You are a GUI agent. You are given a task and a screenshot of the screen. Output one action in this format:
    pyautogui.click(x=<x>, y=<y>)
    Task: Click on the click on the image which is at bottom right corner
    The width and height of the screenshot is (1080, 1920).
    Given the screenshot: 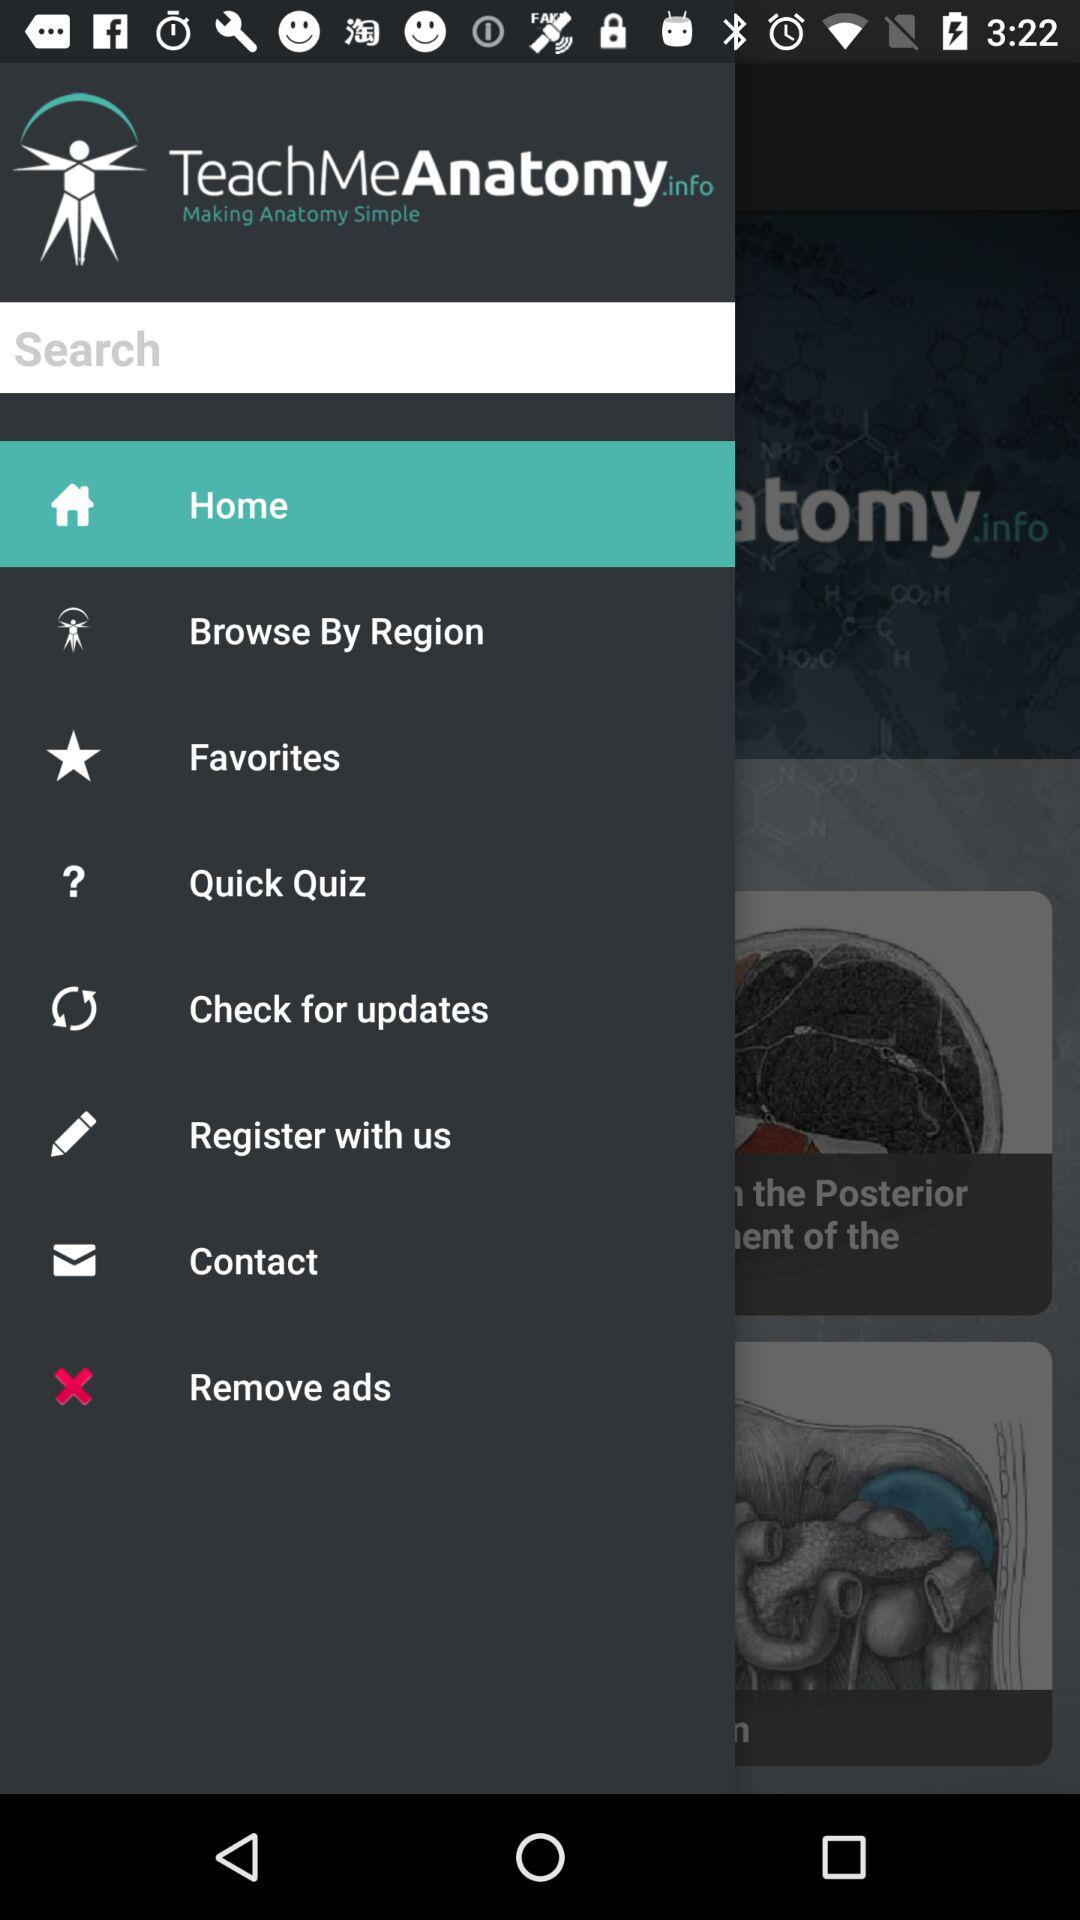 What is the action you would take?
    pyautogui.click(x=802, y=1554)
    